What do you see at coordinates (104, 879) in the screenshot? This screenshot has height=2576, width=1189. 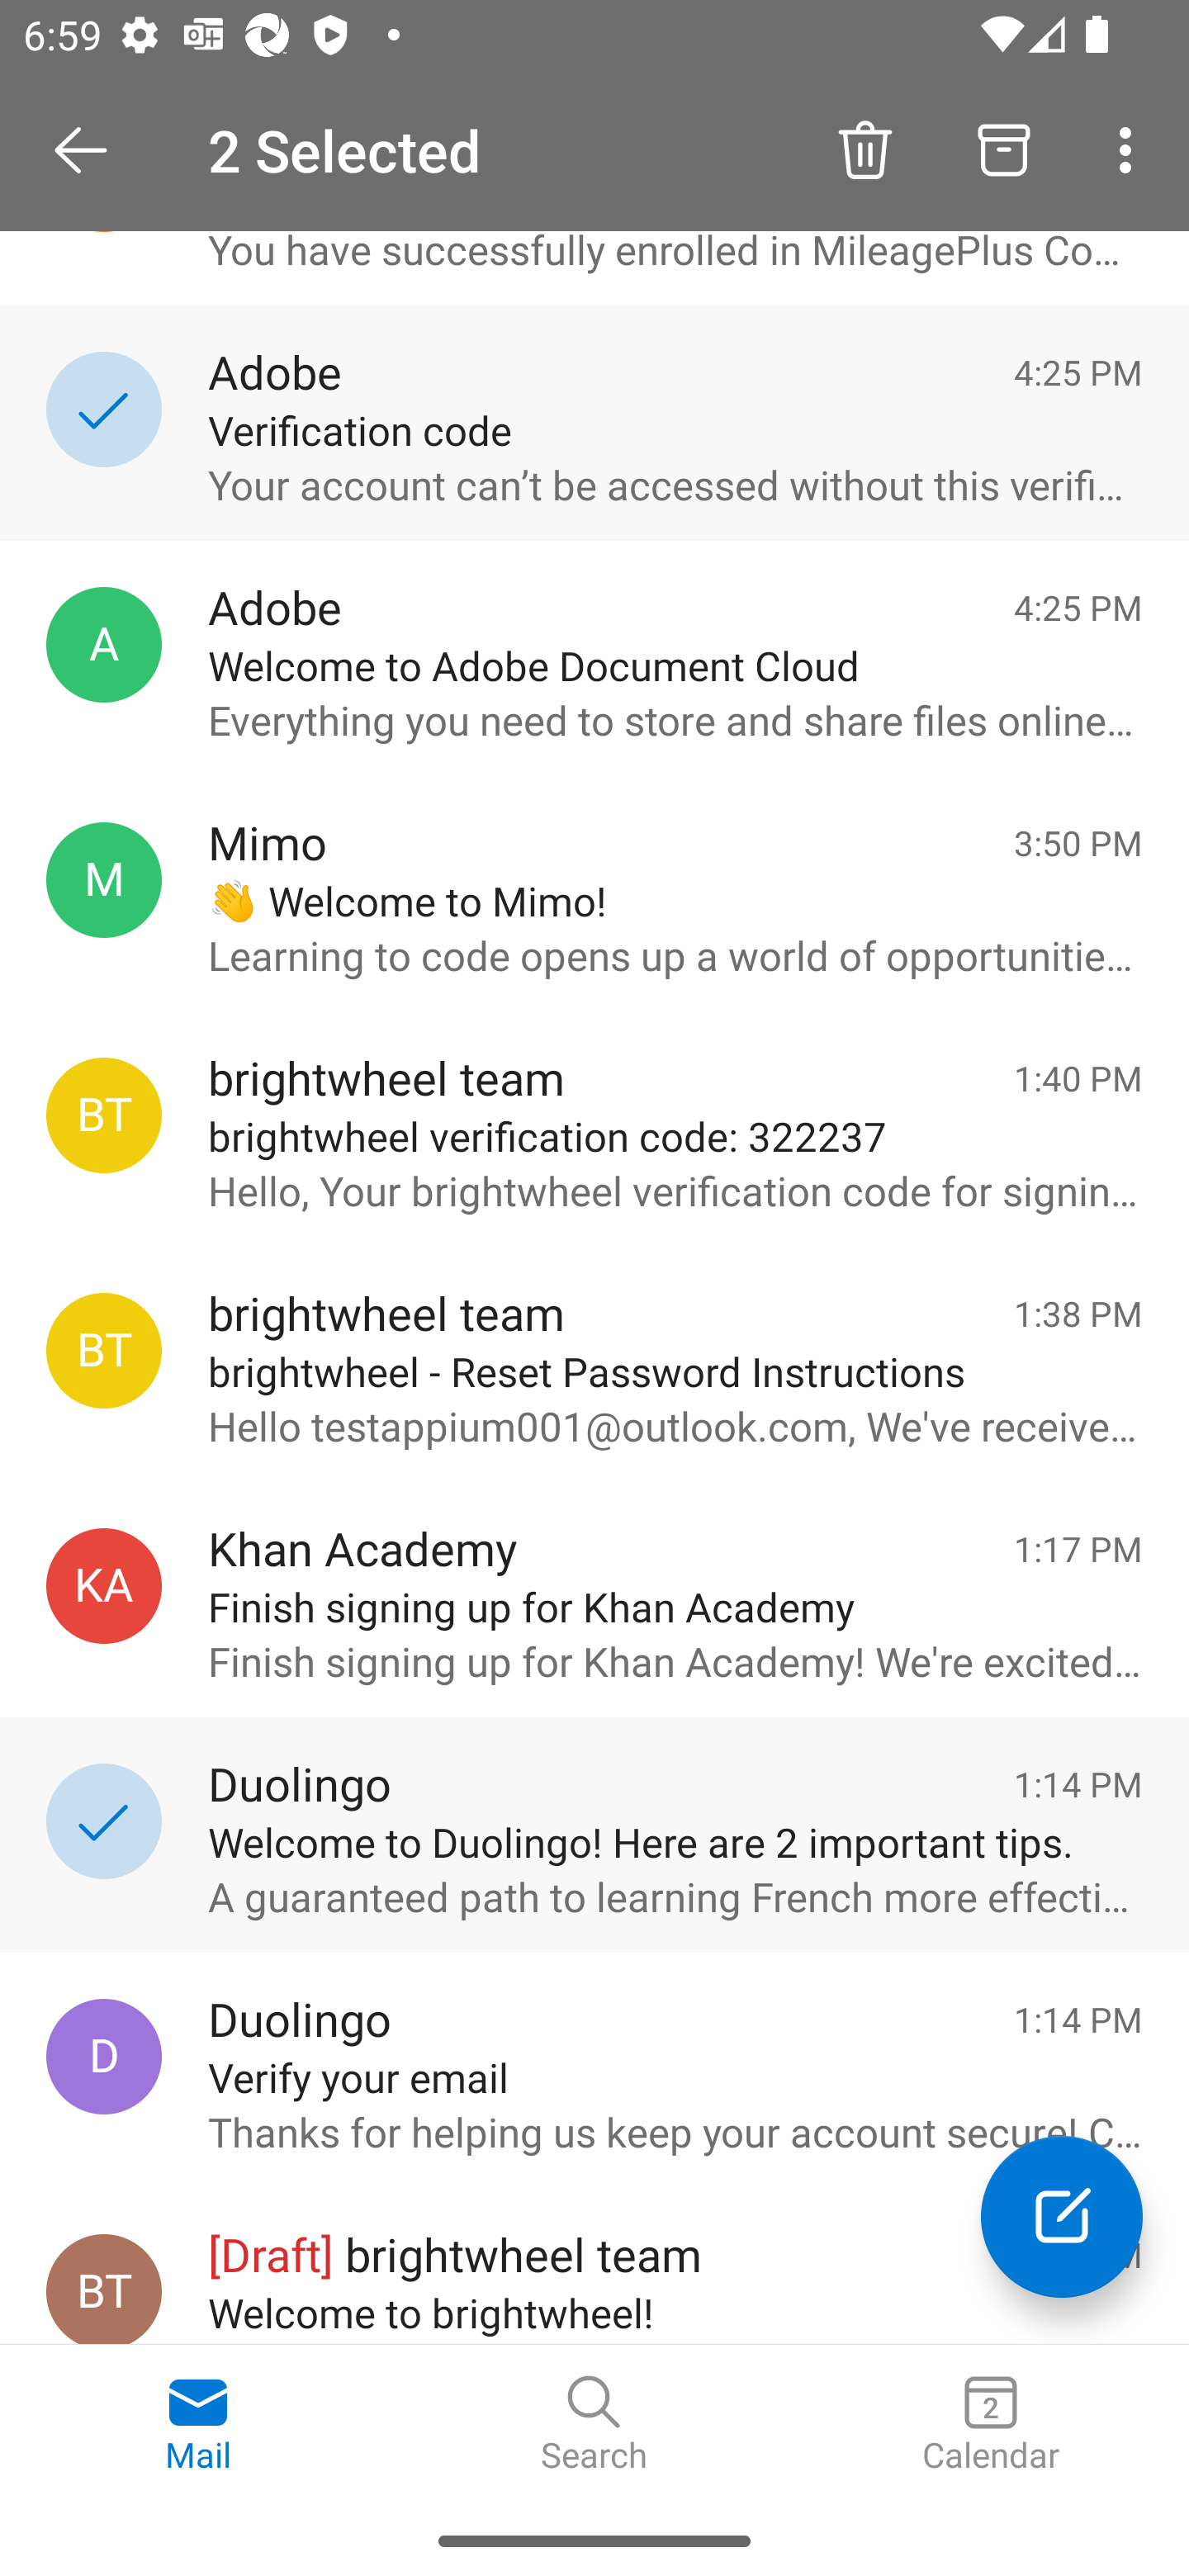 I see `Mimo, support@getmimo.com` at bounding box center [104, 879].